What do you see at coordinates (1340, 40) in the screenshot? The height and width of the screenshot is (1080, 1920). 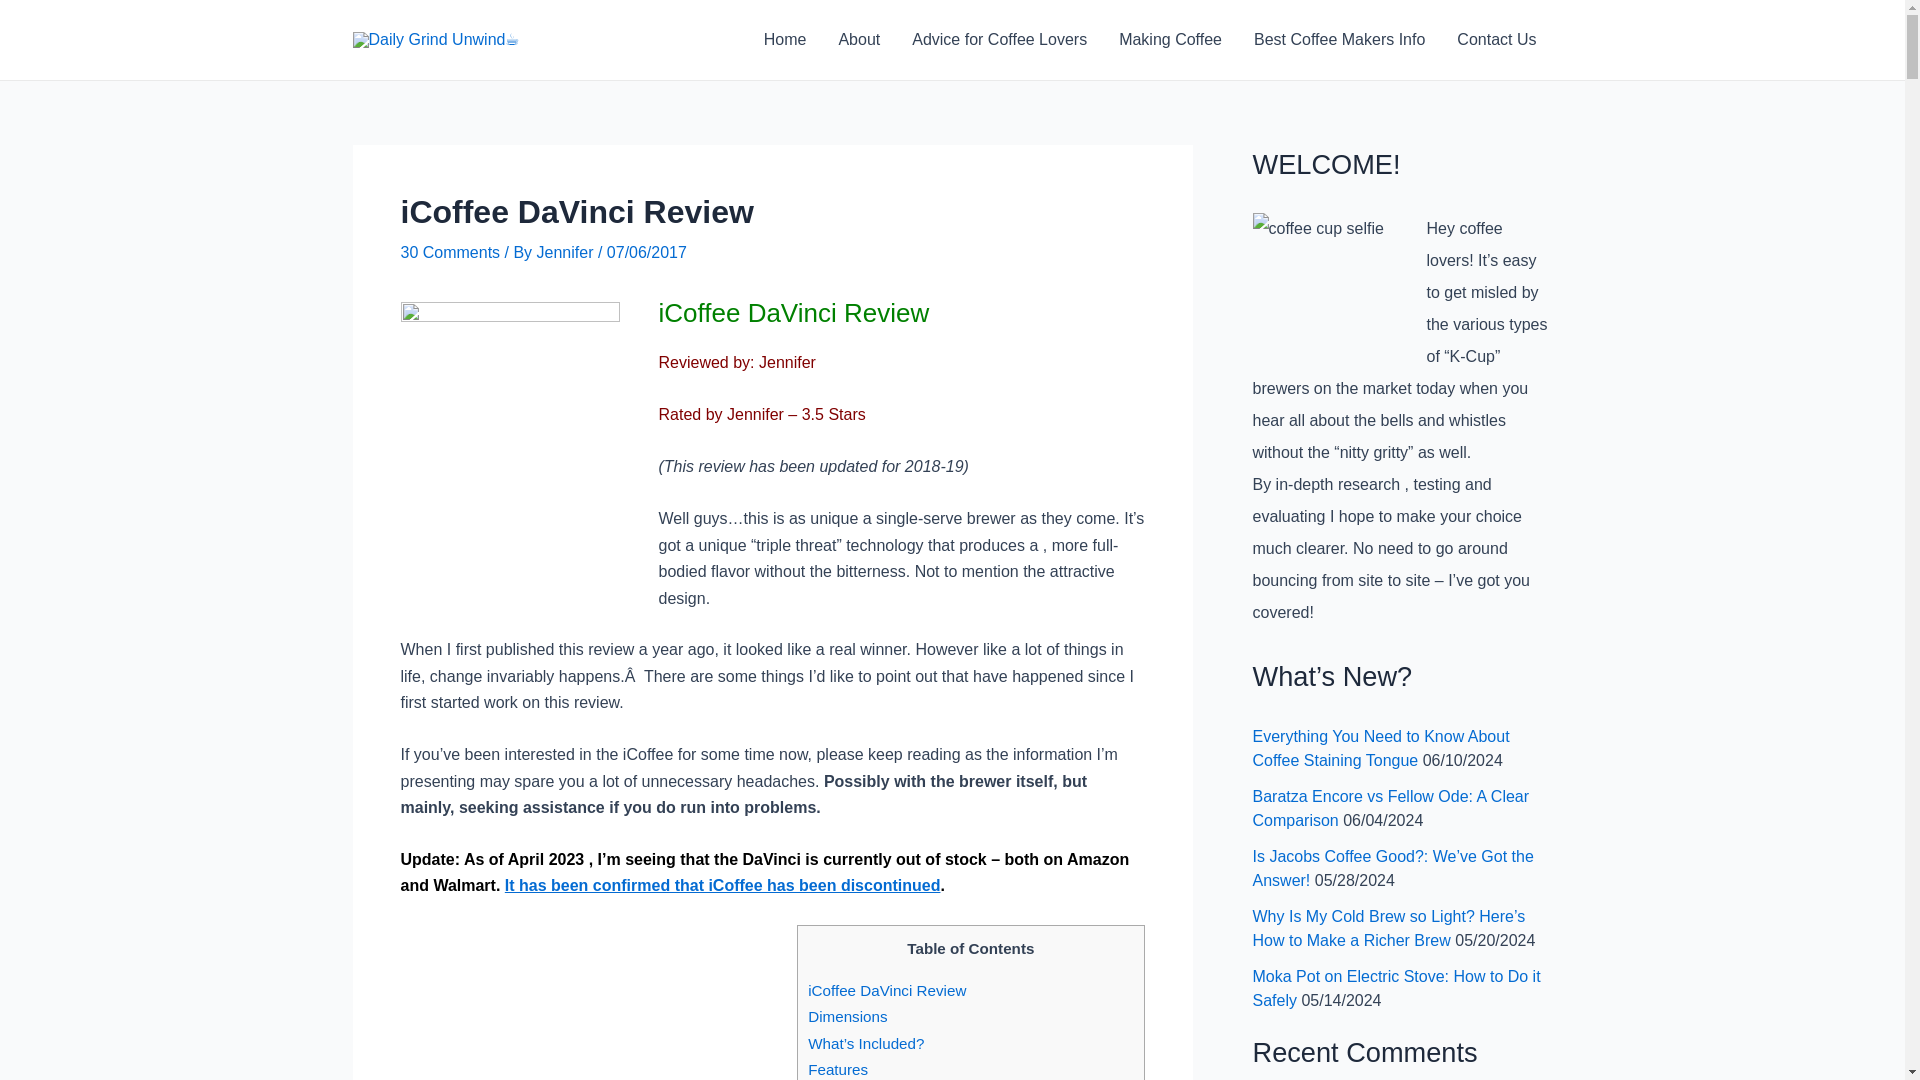 I see `Best Coffee Makers Info` at bounding box center [1340, 40].